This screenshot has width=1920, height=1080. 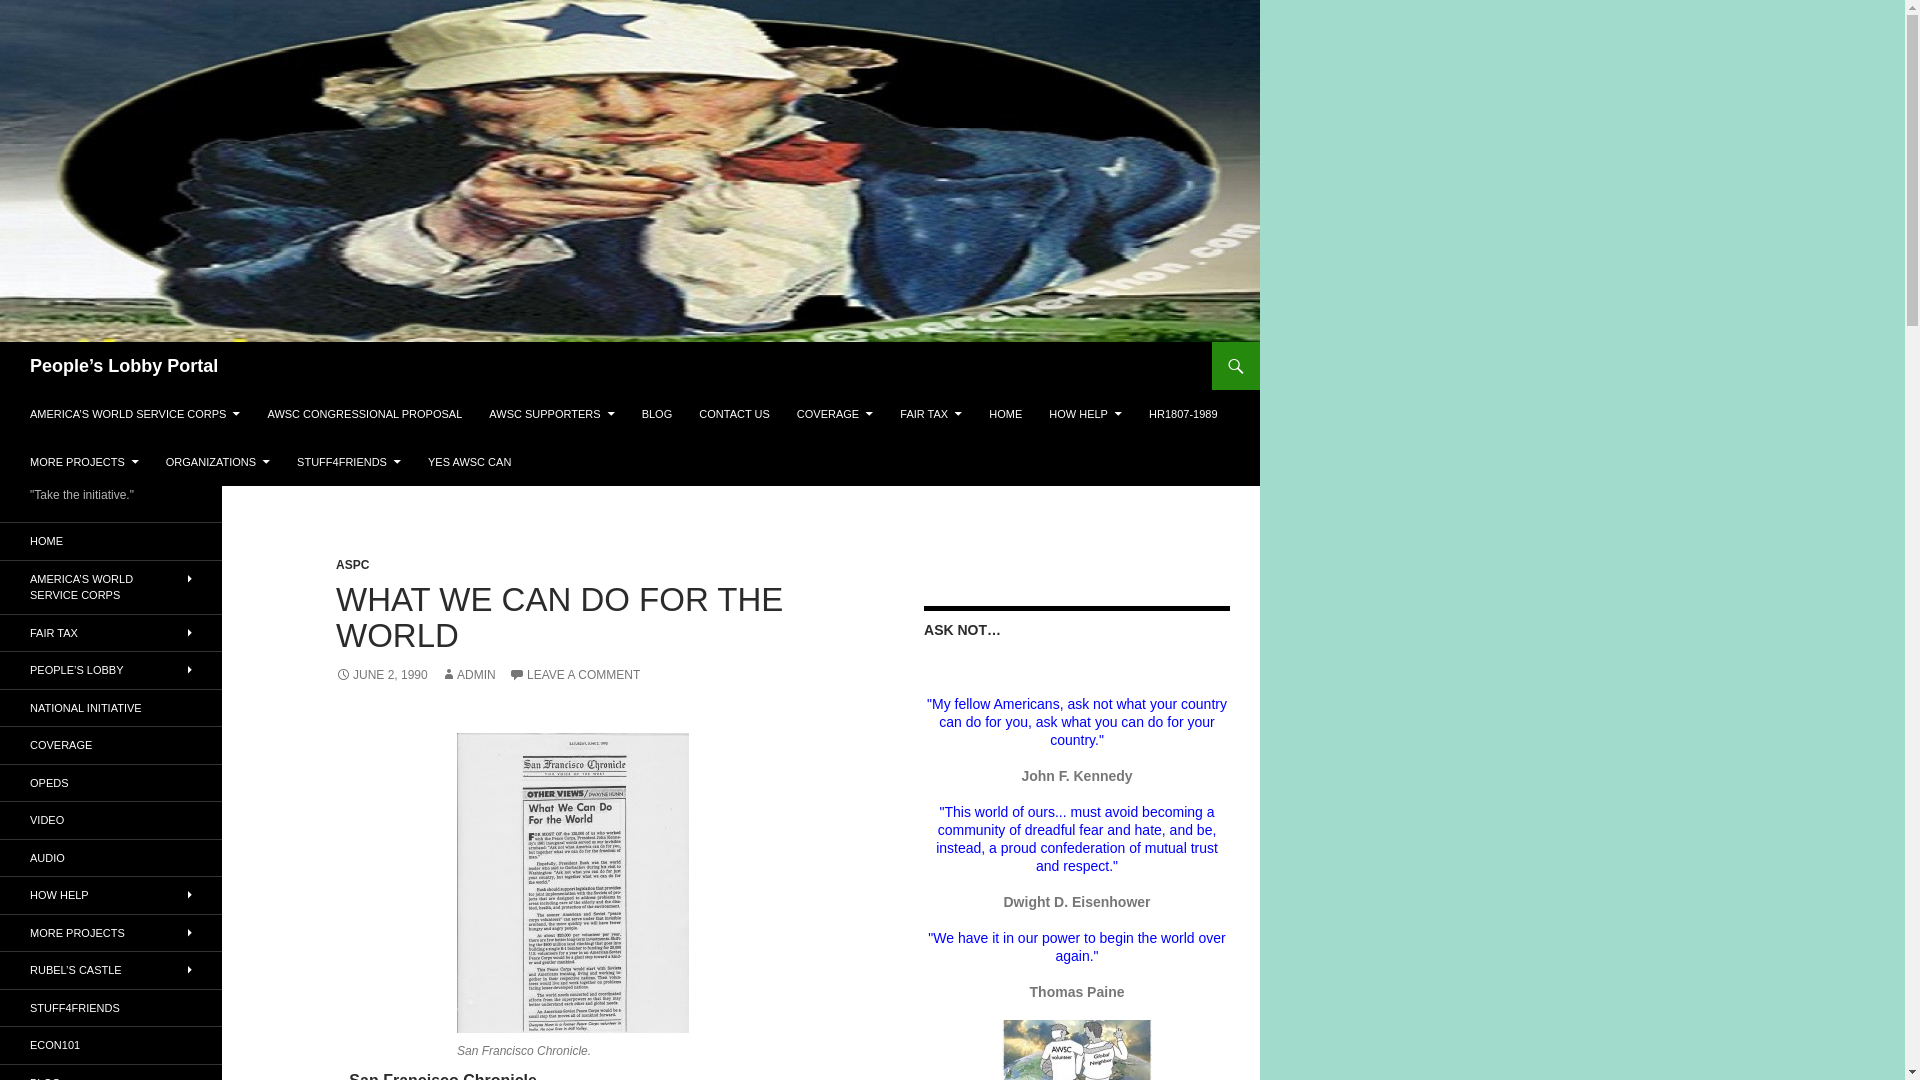 I want to click on AWSC CONGRESSIONAL PROPOSAL, so click(x=364, y=414).